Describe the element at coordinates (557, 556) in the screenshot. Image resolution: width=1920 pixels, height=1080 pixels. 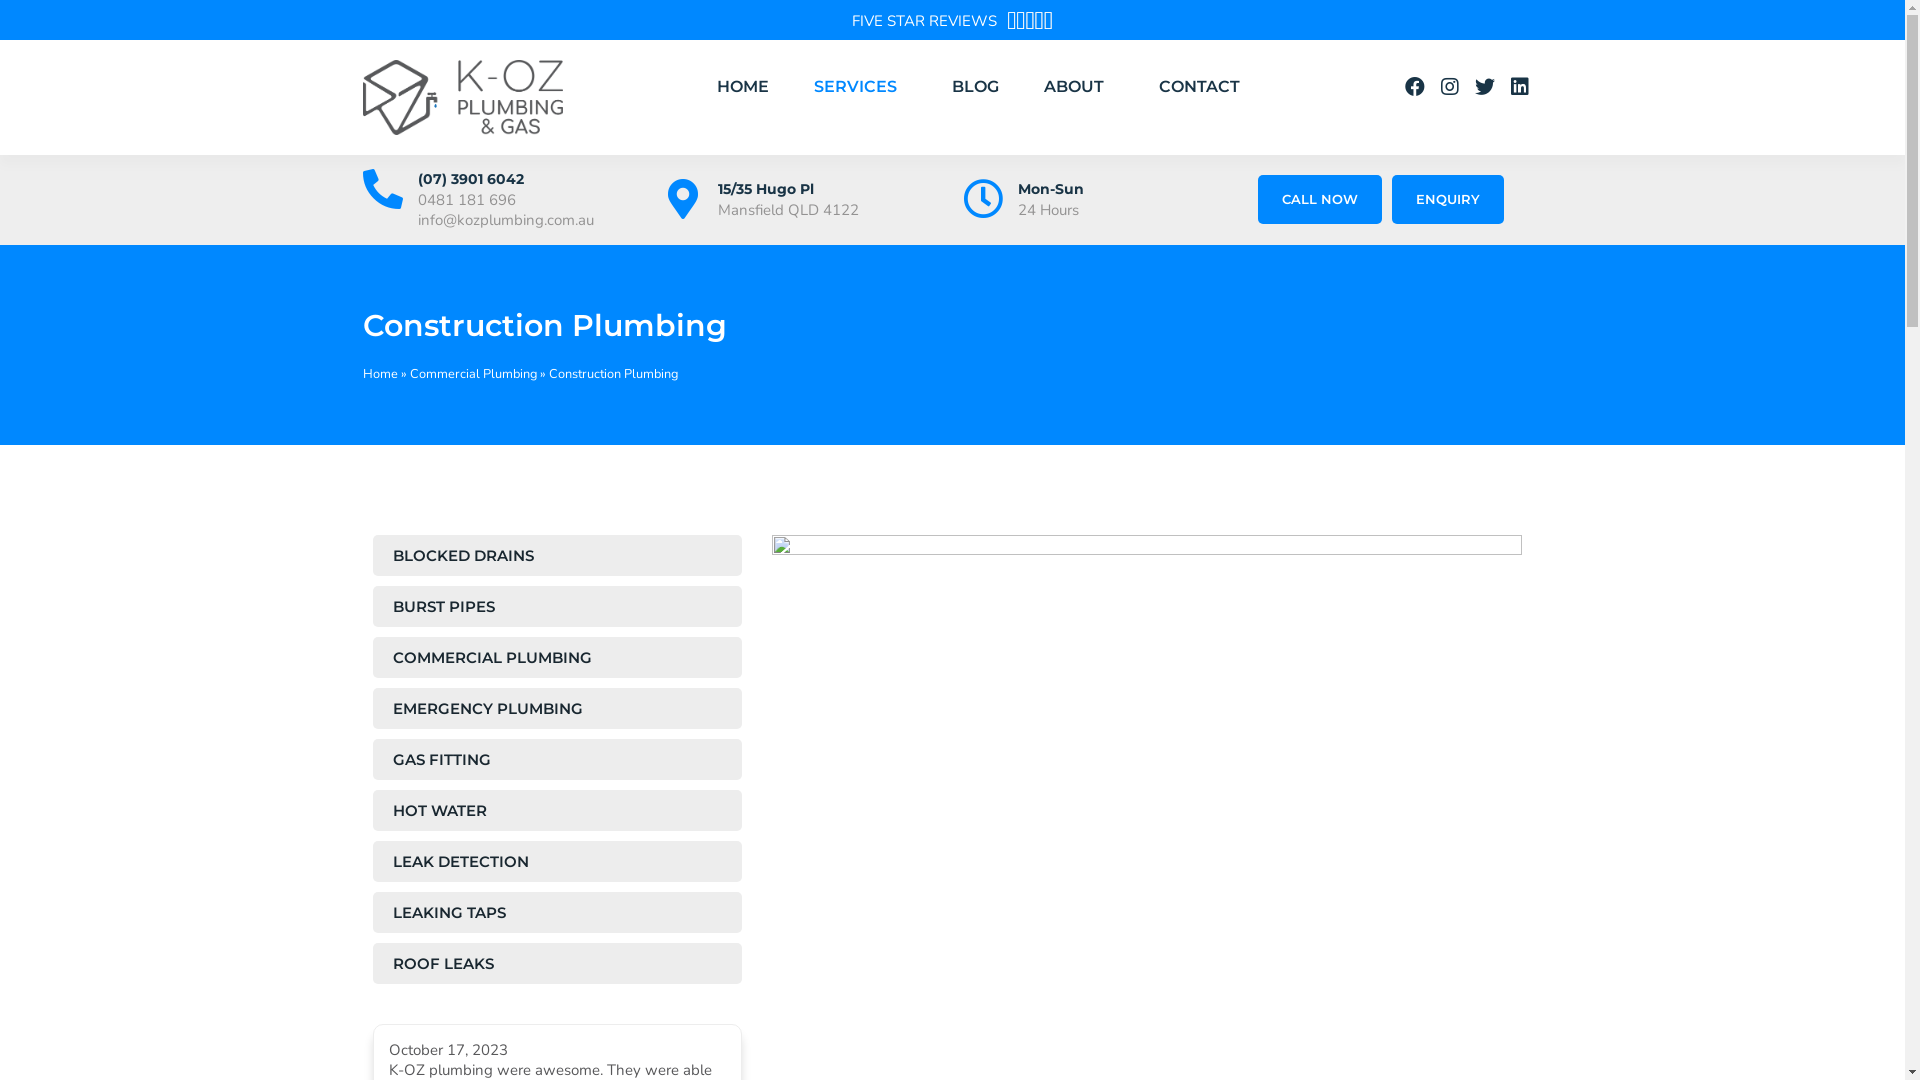
I see `BLOCKED DRAINS` at that location.